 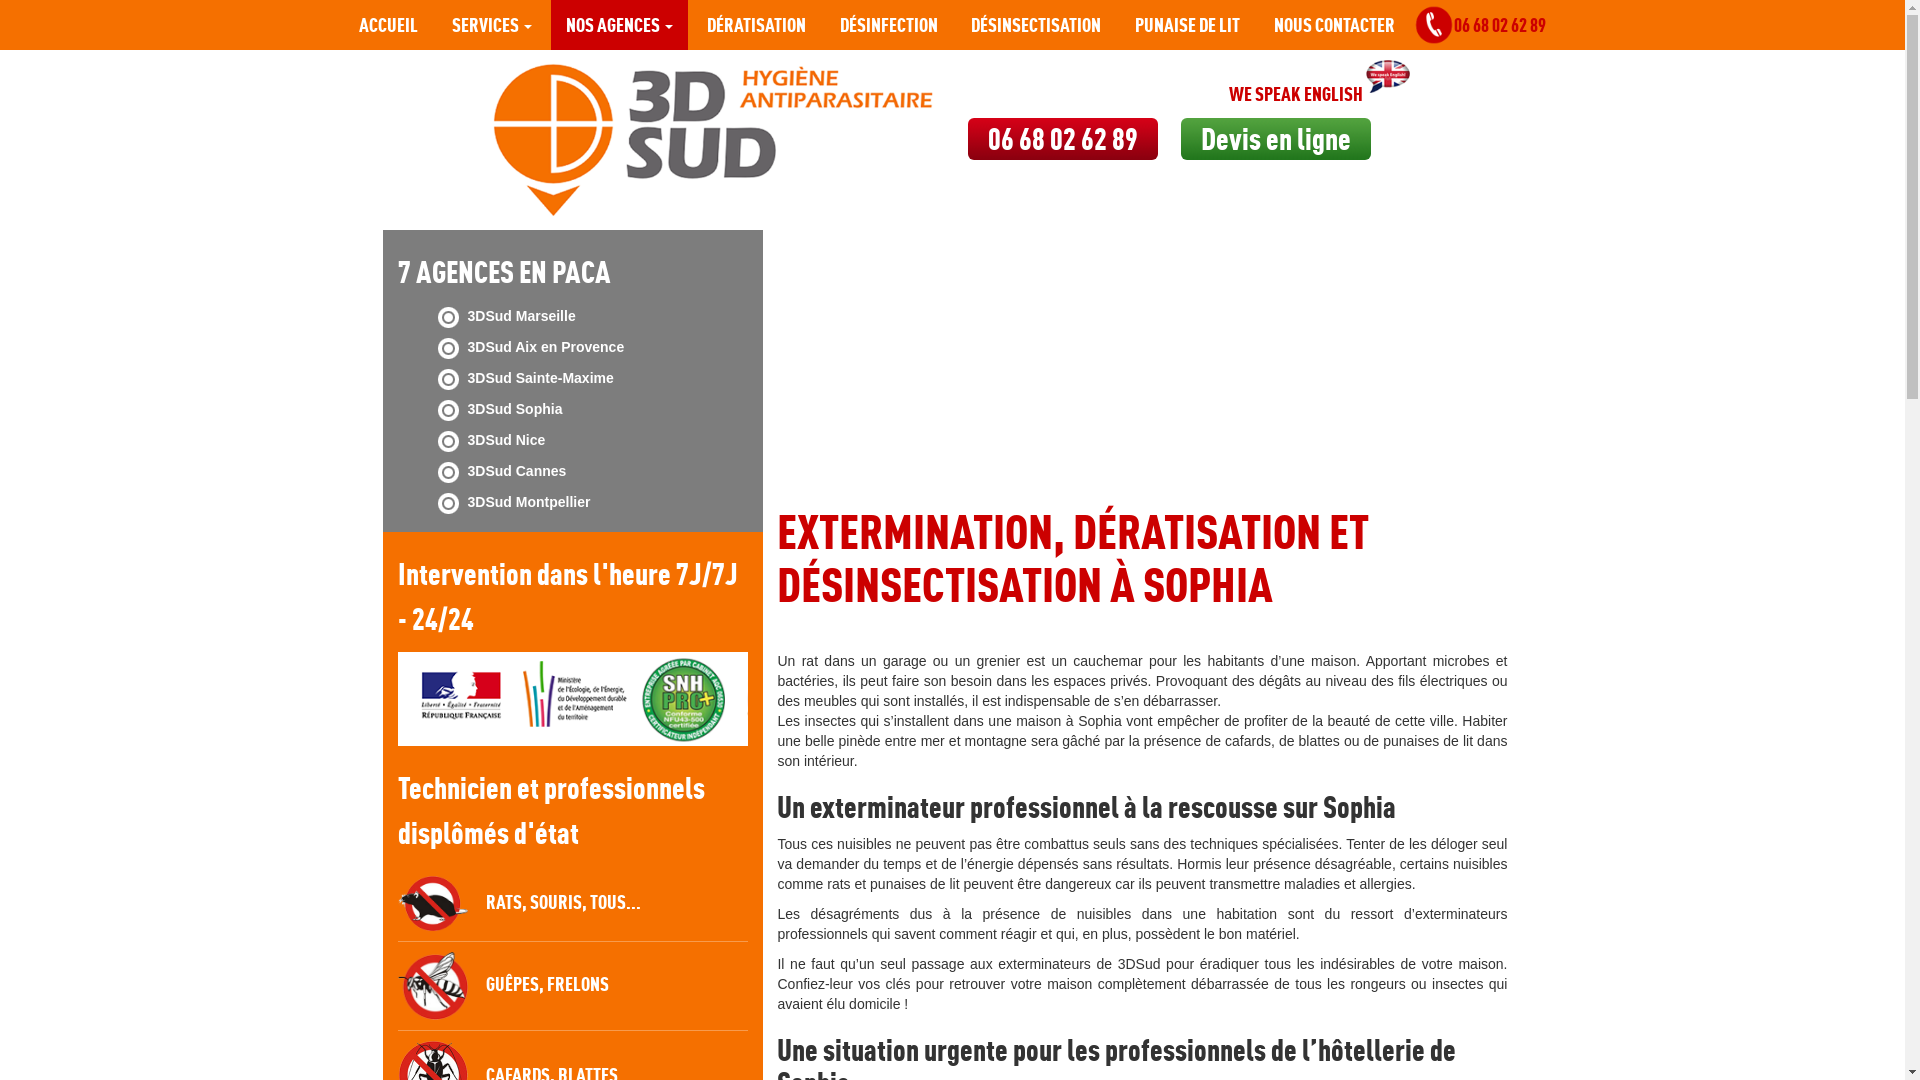 I want to click on 3DSud Sainte-Maxime, so click(x=541, y=378).